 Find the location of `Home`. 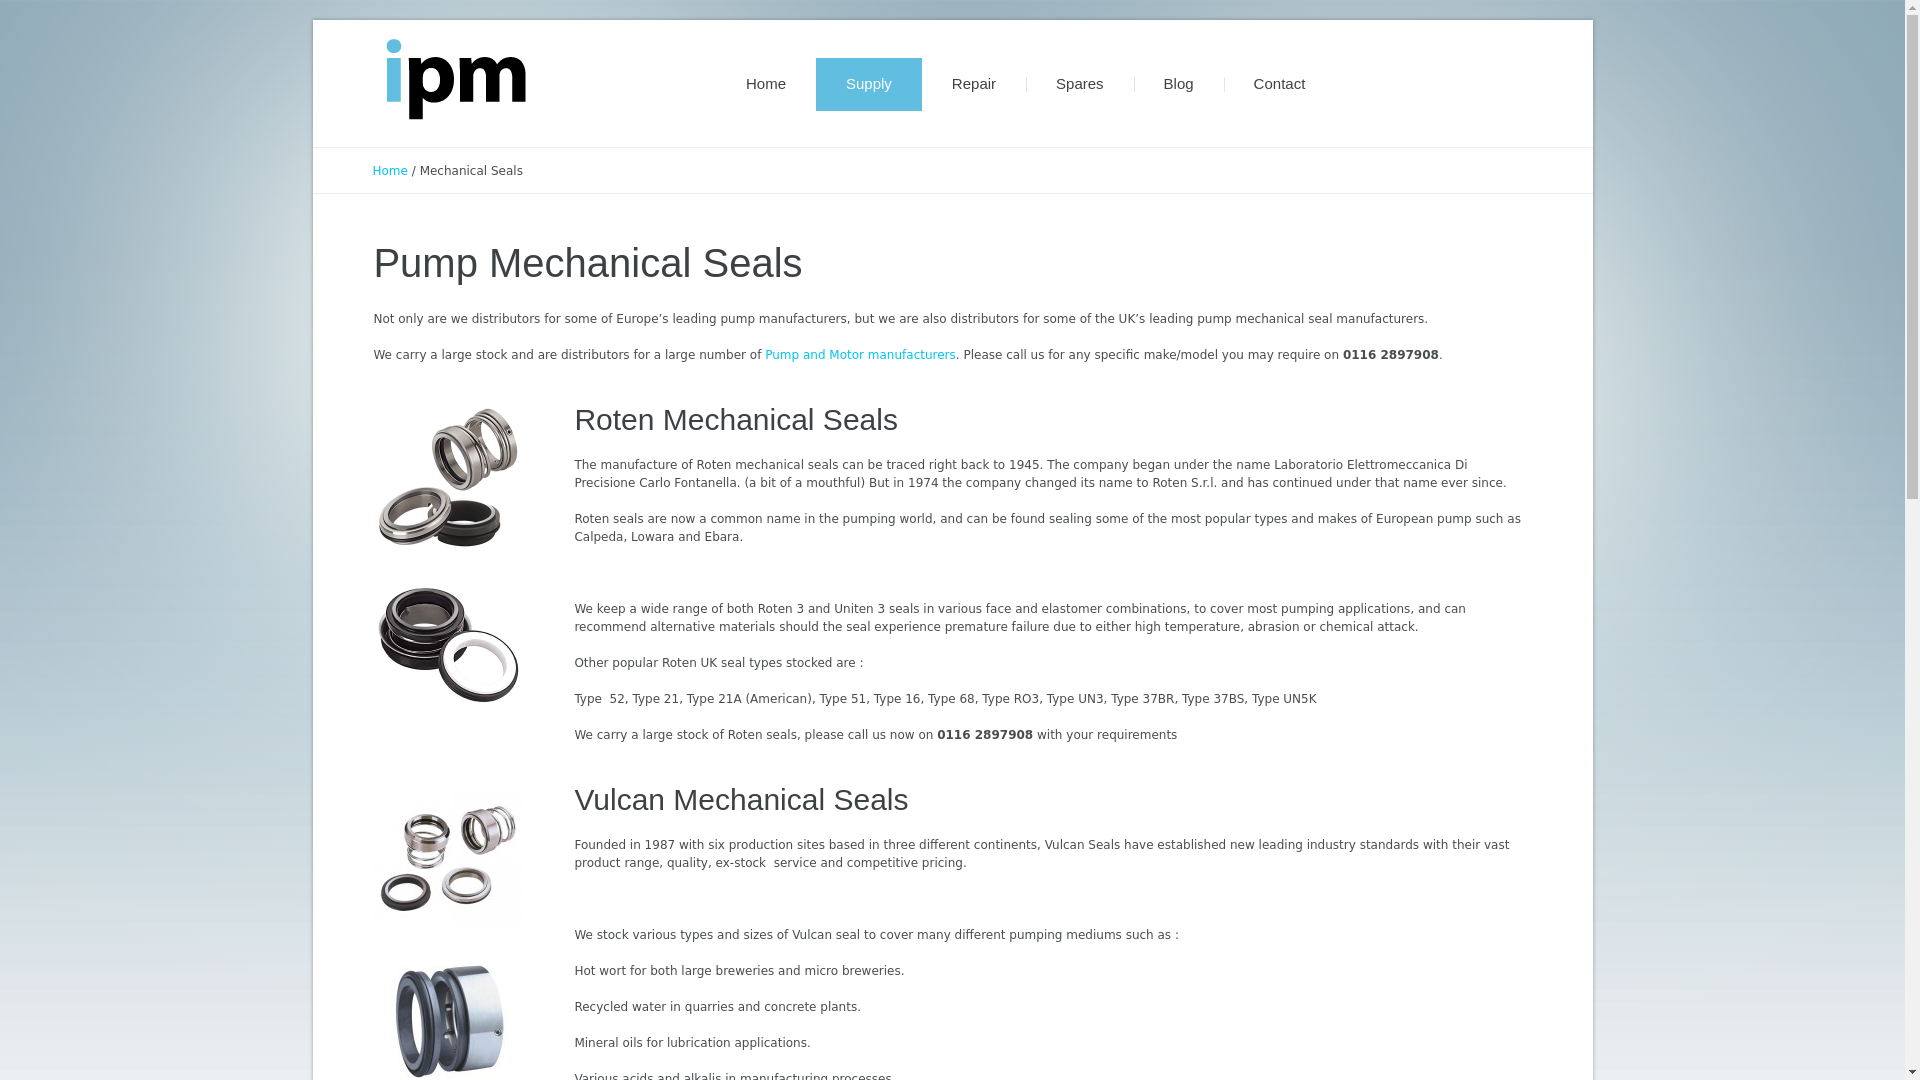

Home is located at coordinates (390, 171).